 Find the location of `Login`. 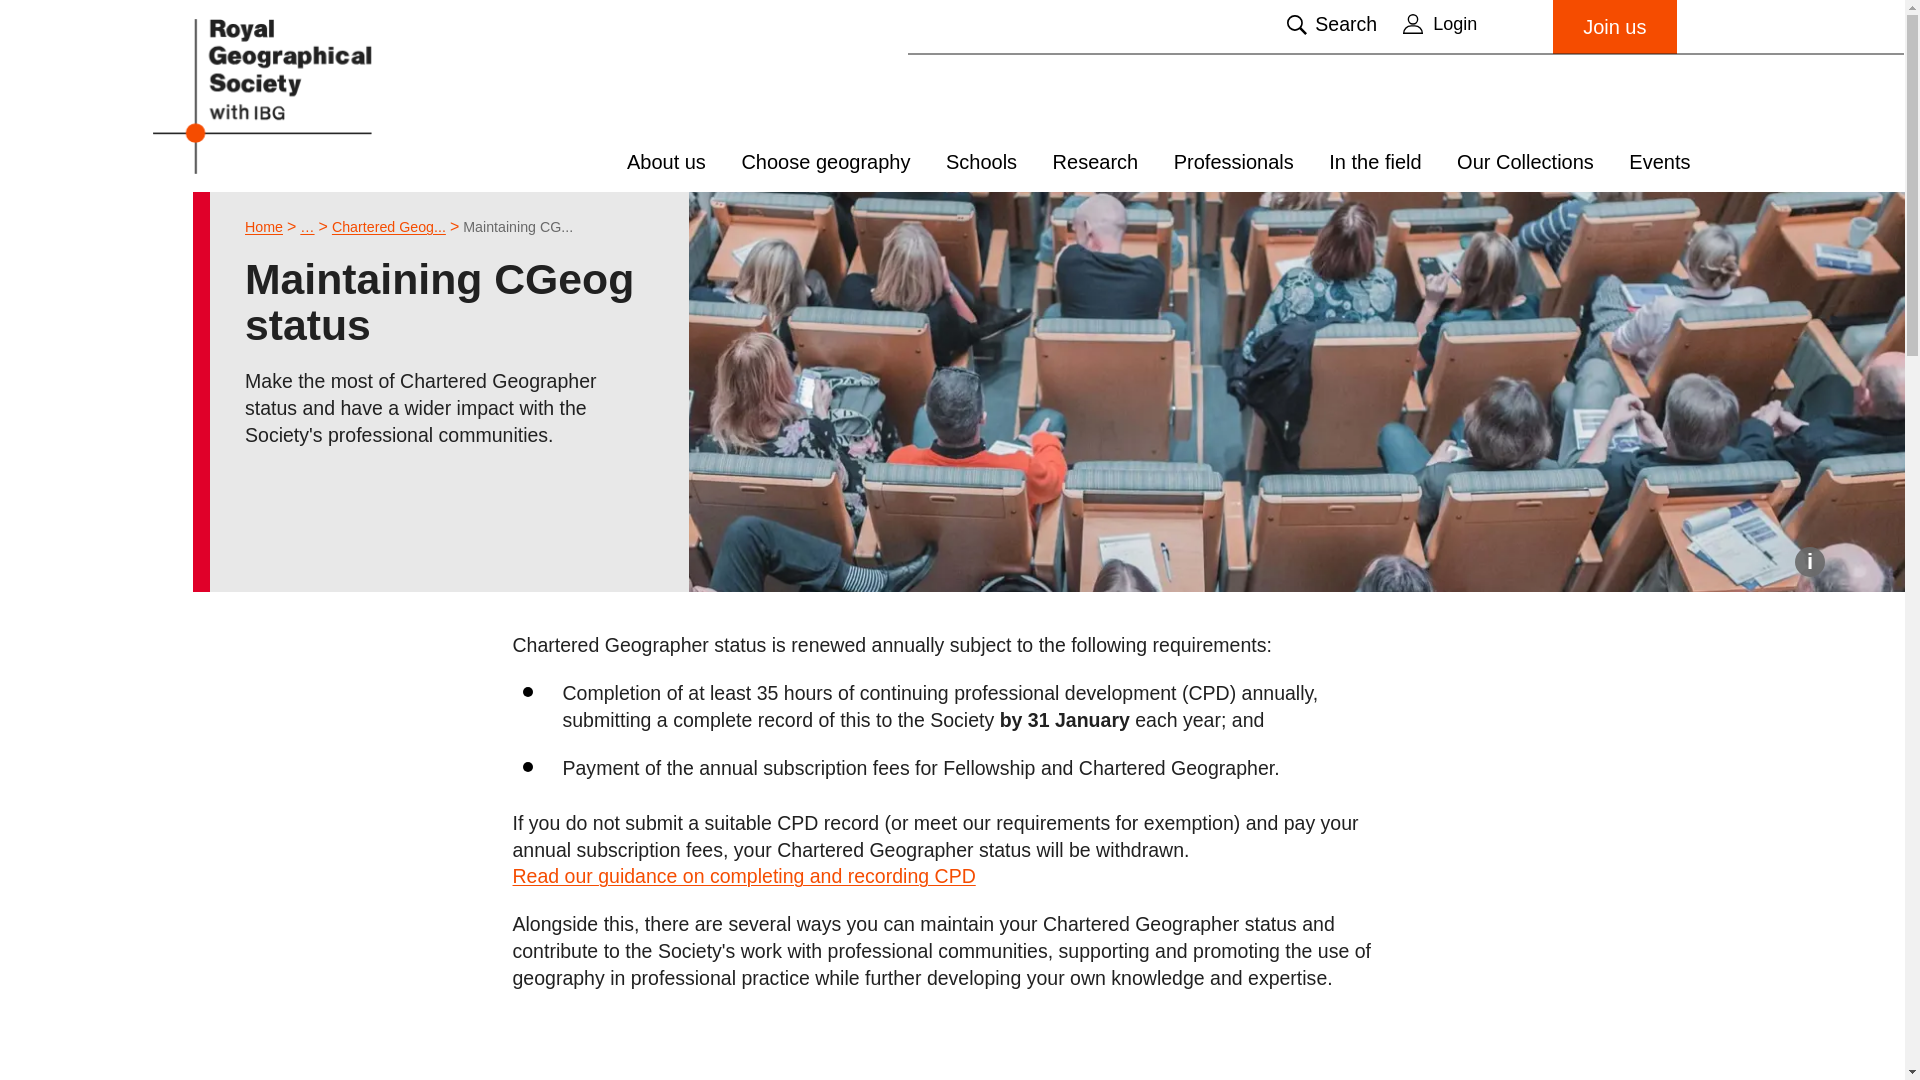

Login is located at coordinates (1468, 23).